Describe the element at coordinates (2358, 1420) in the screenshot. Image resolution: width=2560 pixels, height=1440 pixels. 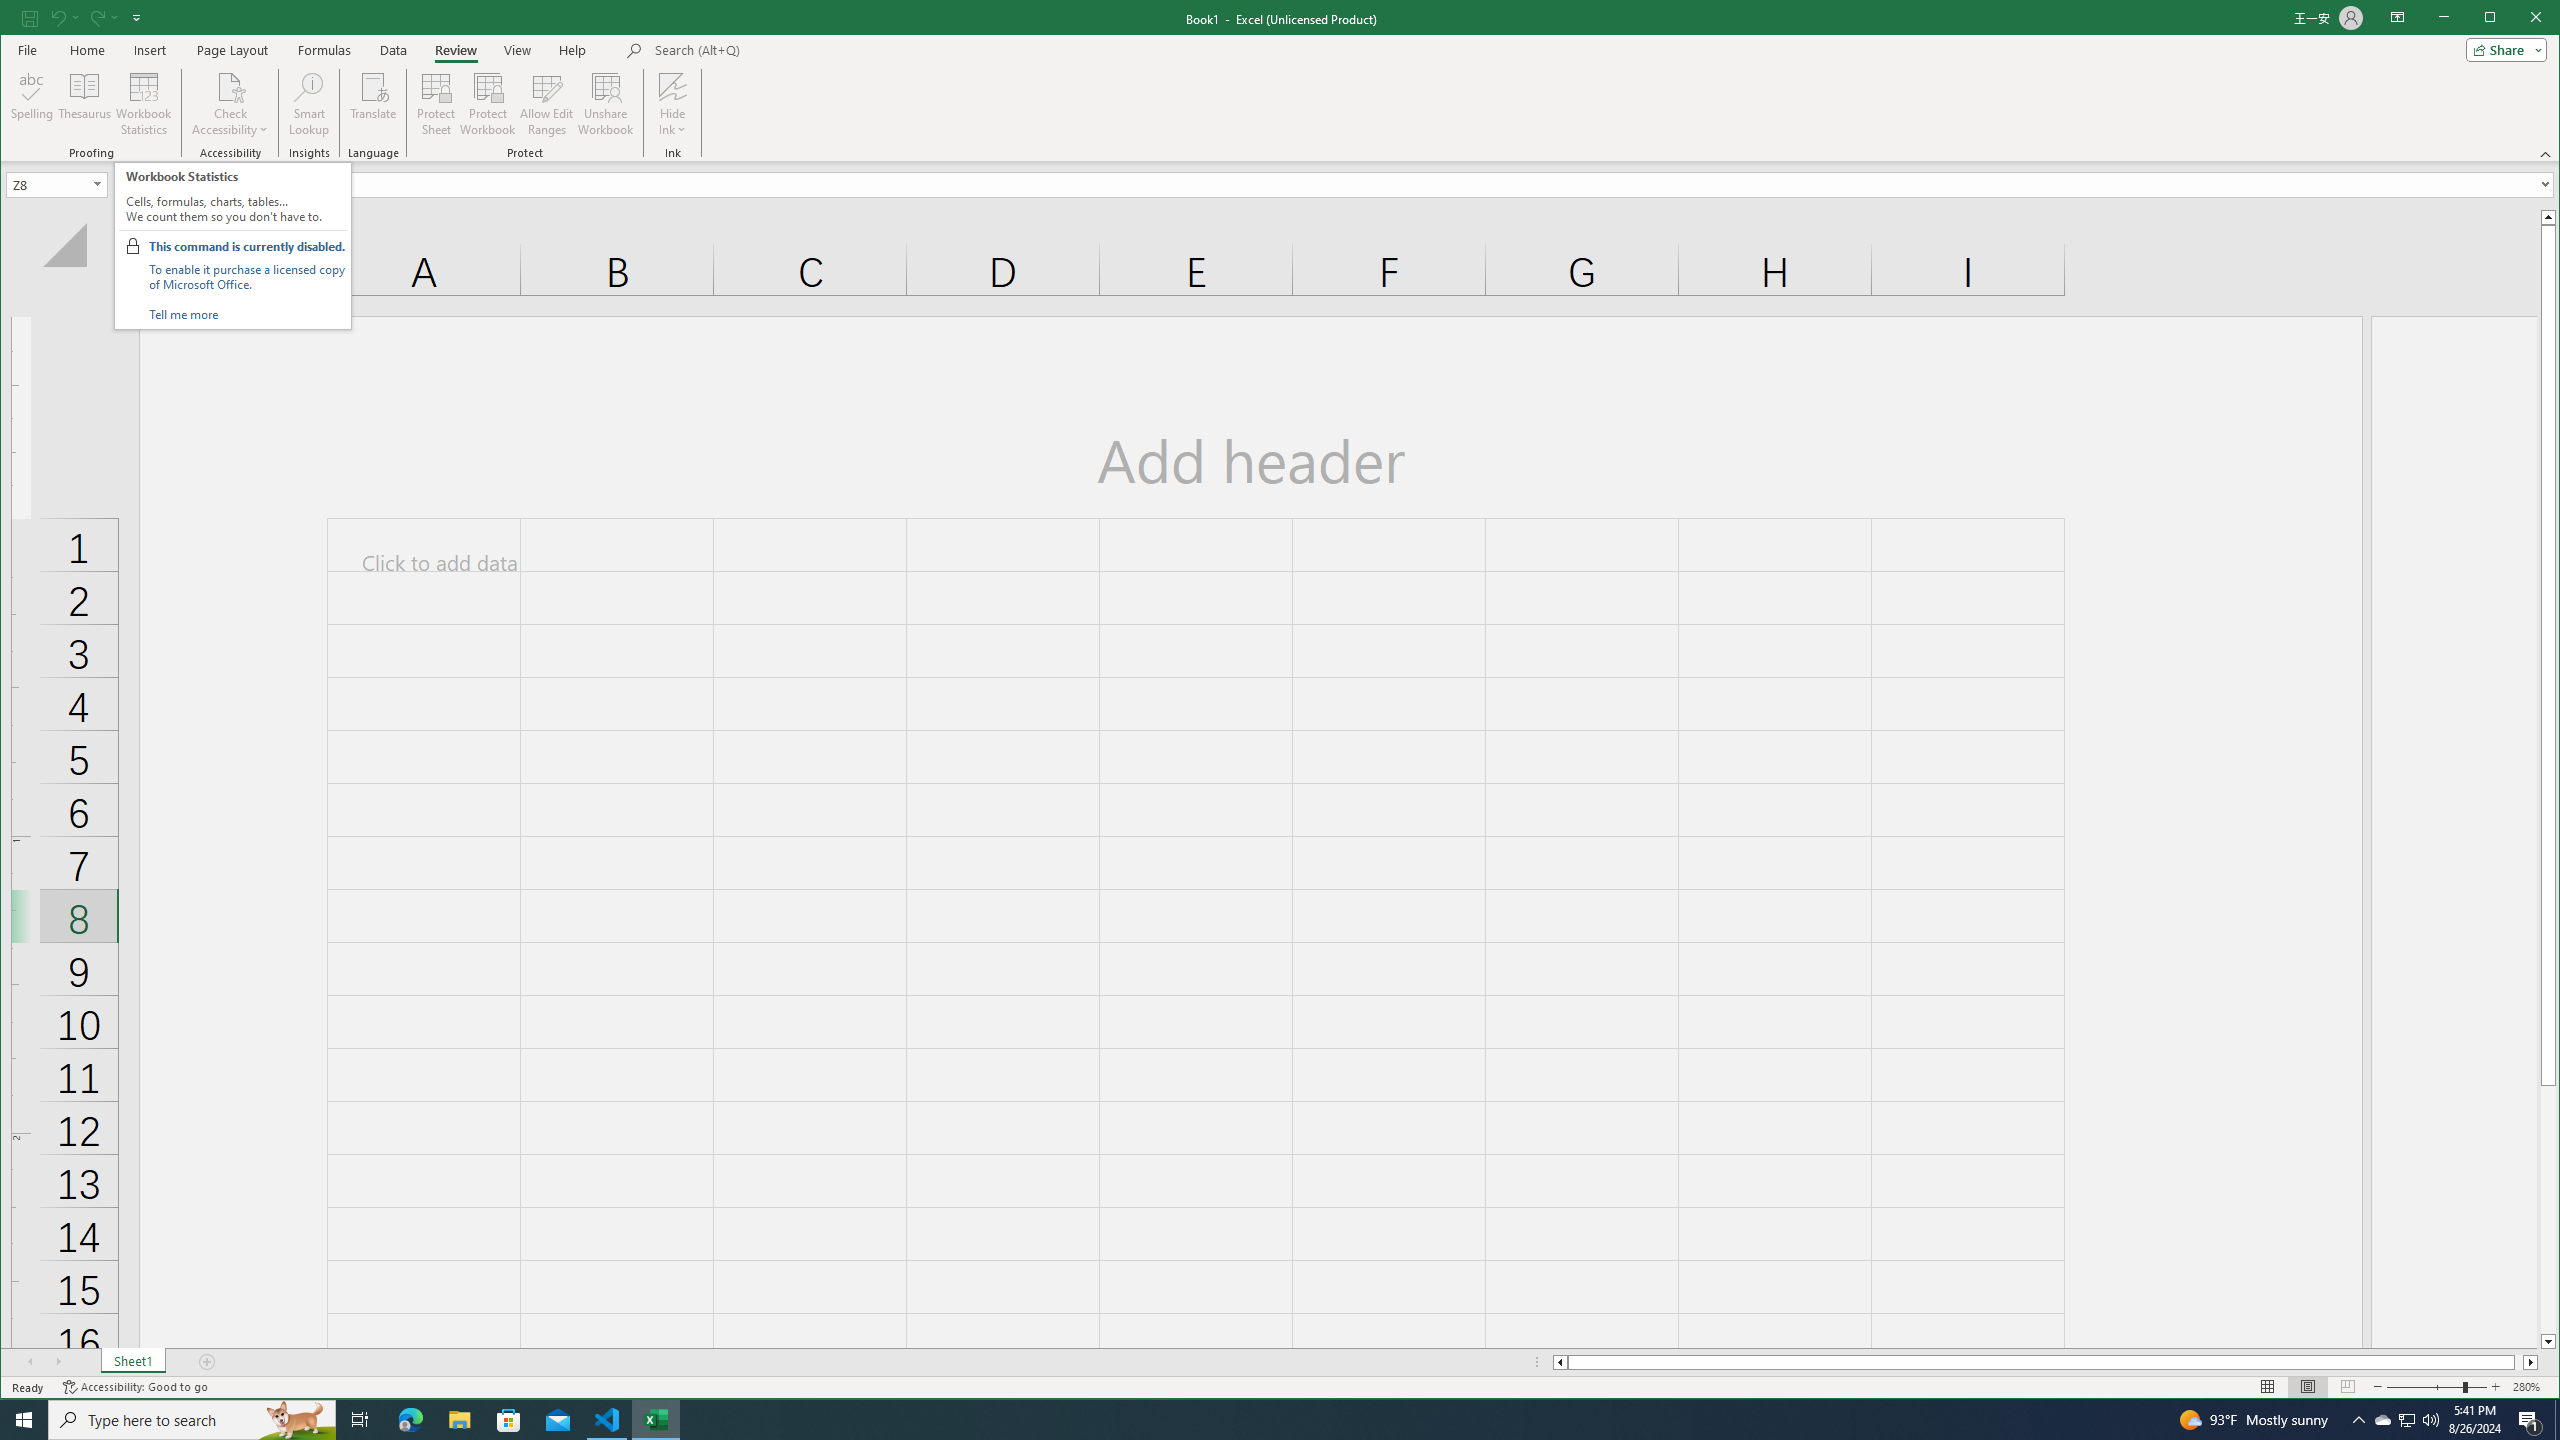
I see `Save` at that location.